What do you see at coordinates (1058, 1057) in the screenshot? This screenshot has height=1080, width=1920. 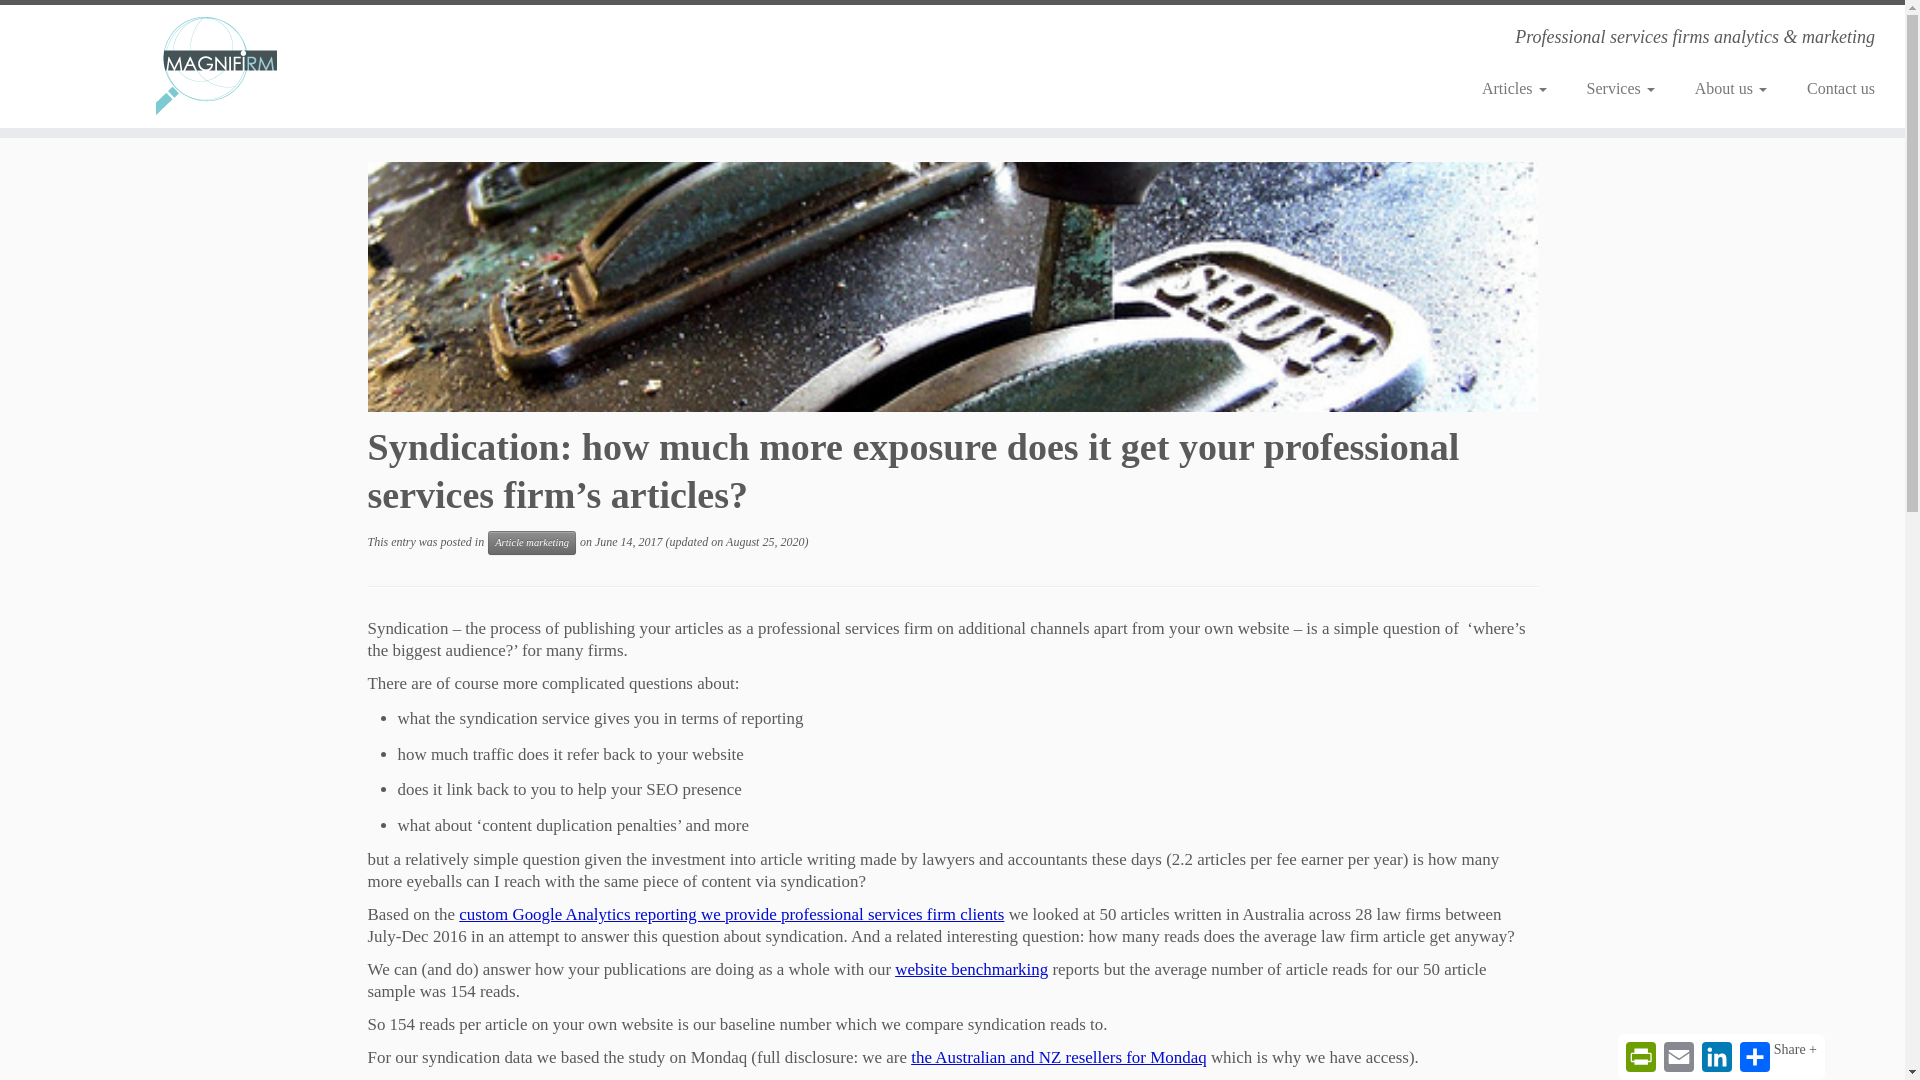 I see `the Australian and NZ resellers for Mondaq` at bounding box center [1058, 1057].